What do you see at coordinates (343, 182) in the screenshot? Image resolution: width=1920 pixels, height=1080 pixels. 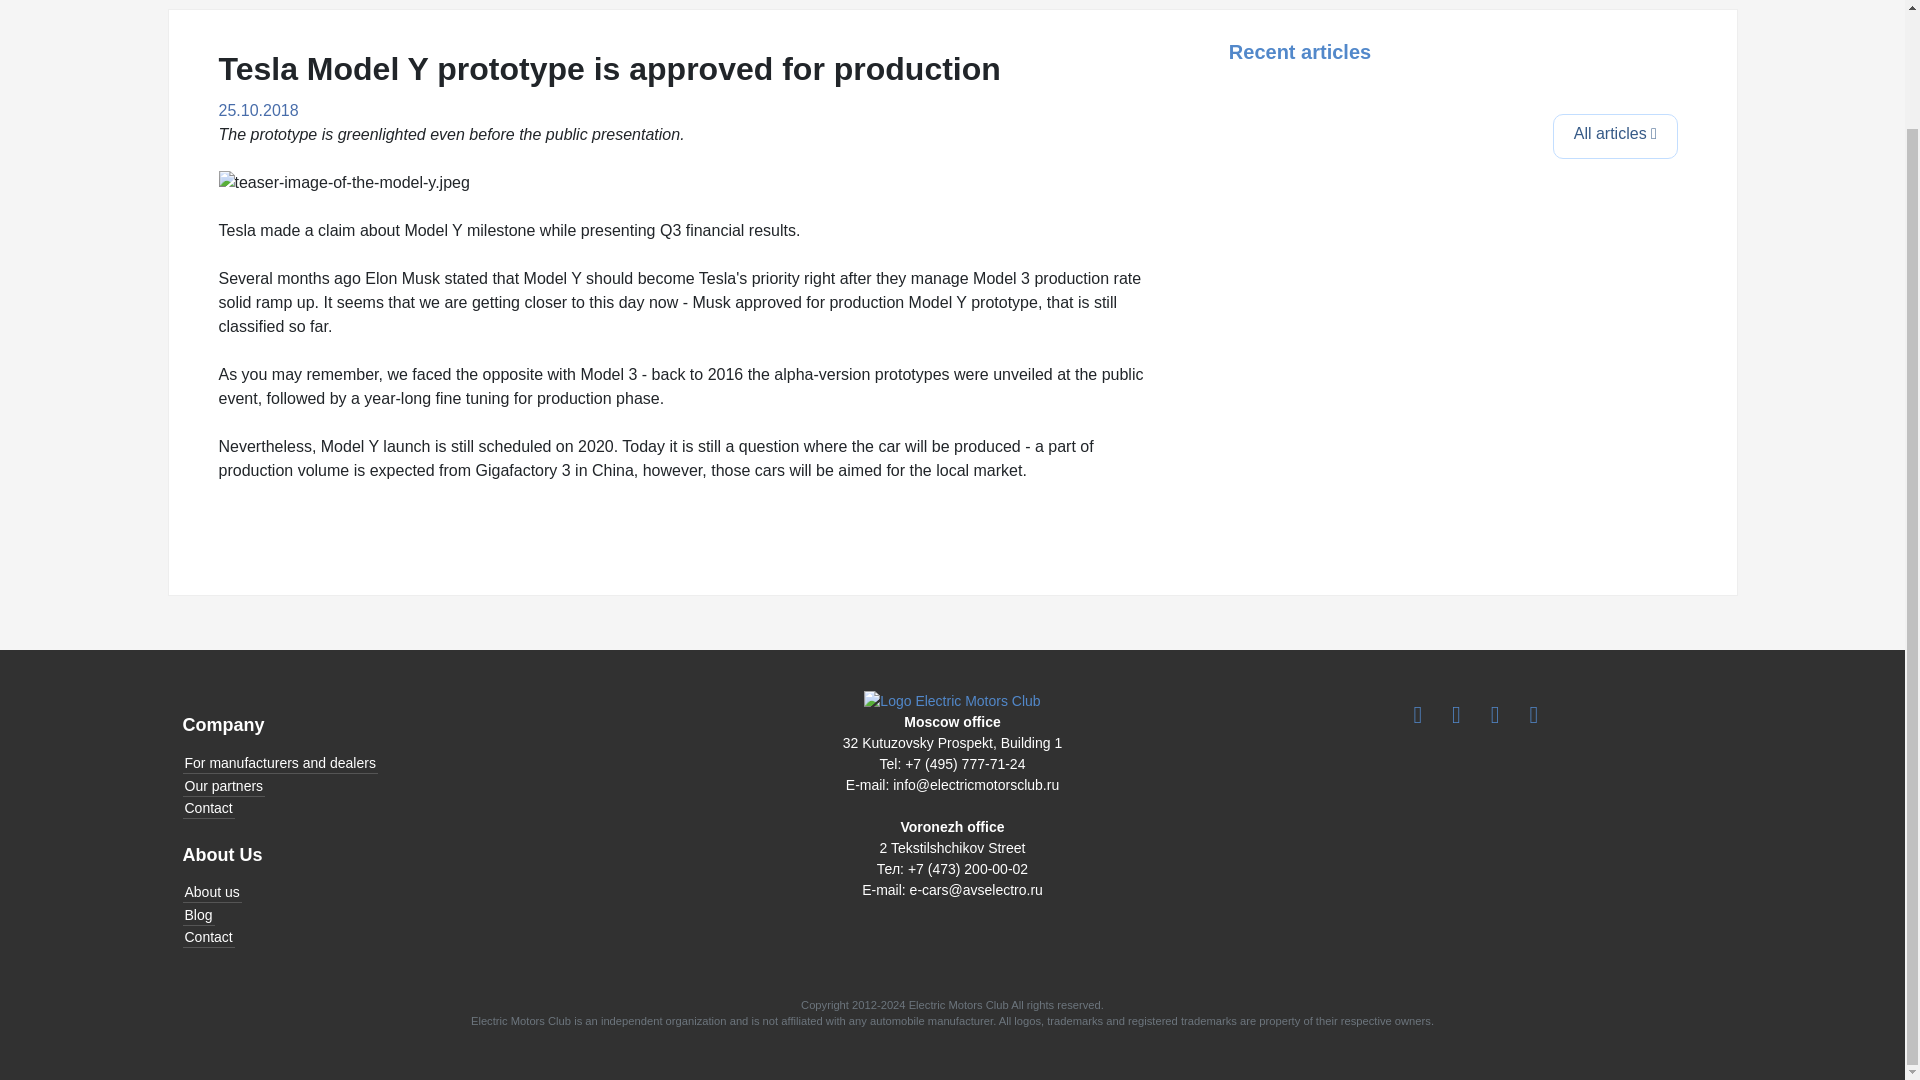 I see `teaser-image-of-the-model-y.jpeg` at bounding box center [343, 182].